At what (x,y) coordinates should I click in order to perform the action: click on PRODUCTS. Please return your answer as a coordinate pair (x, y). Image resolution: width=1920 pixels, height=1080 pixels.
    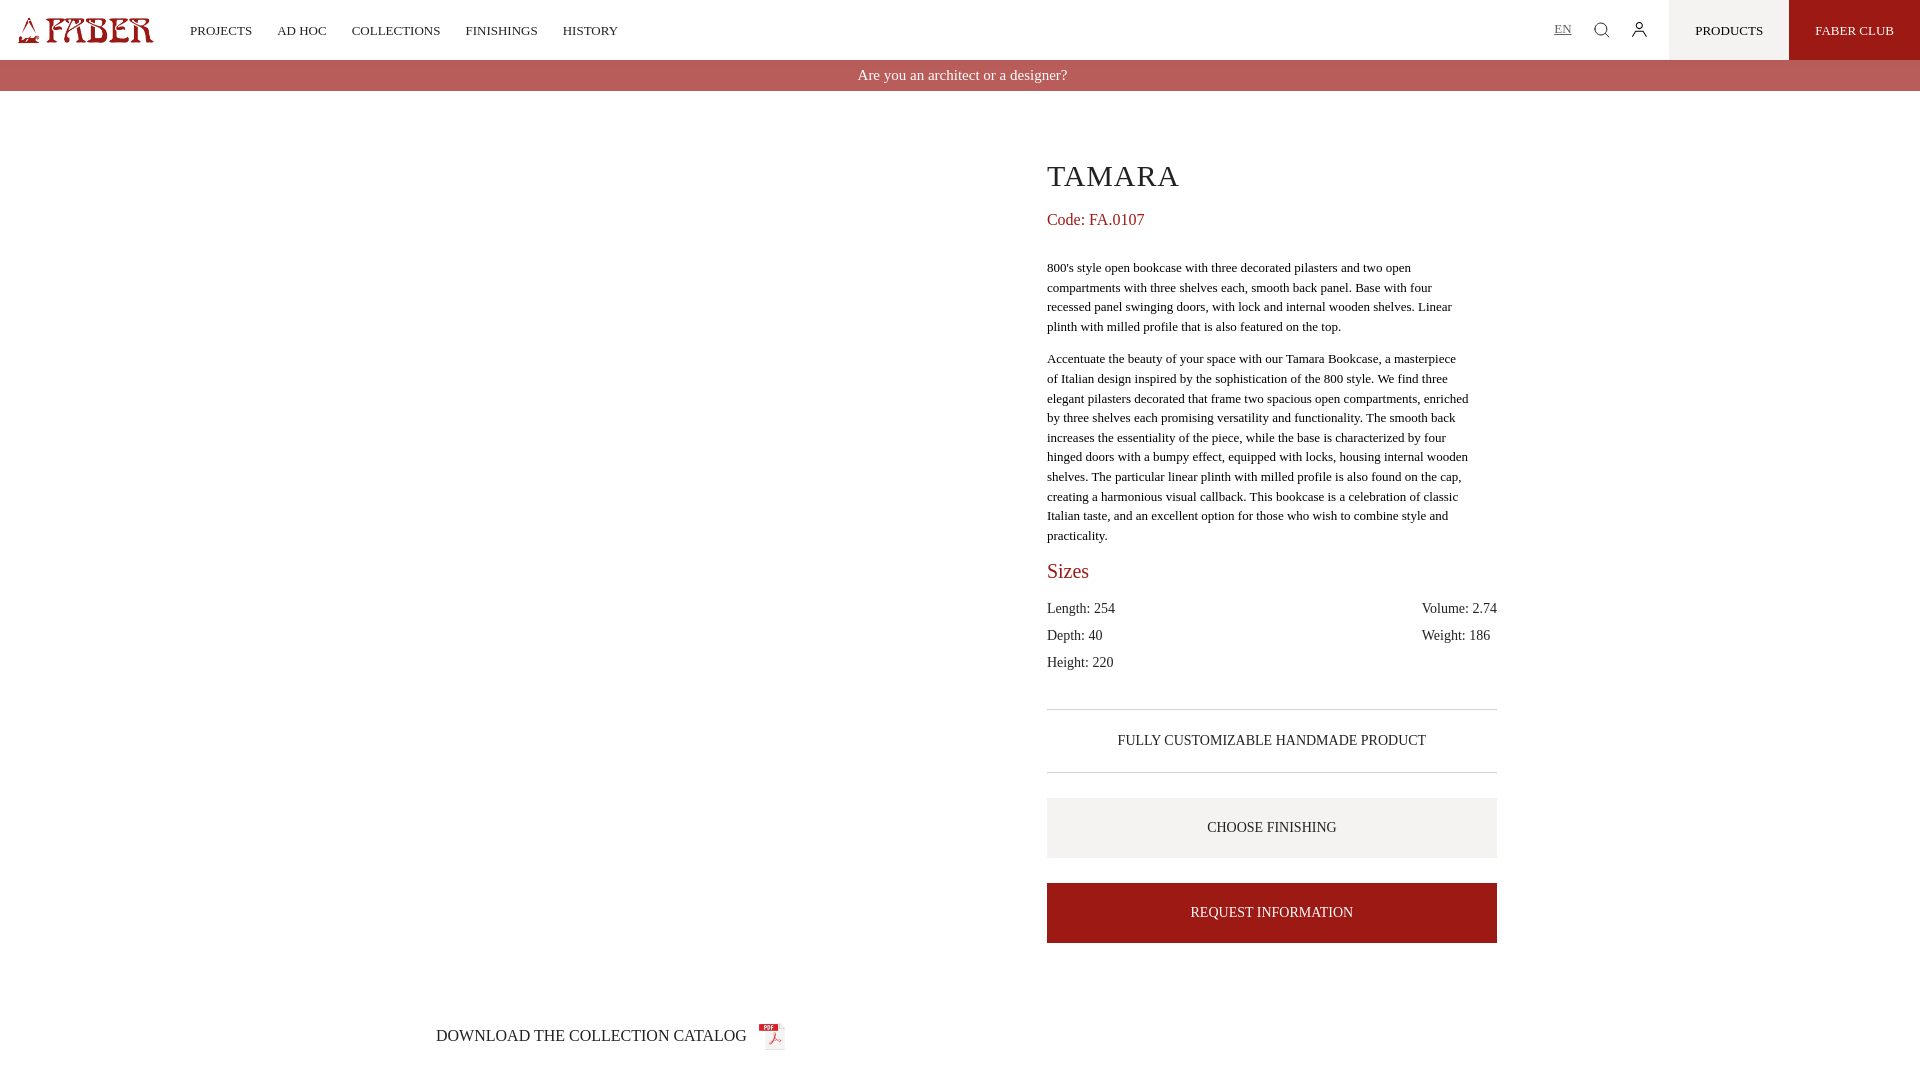
    Looking at the image, I should click on (1728, 30).